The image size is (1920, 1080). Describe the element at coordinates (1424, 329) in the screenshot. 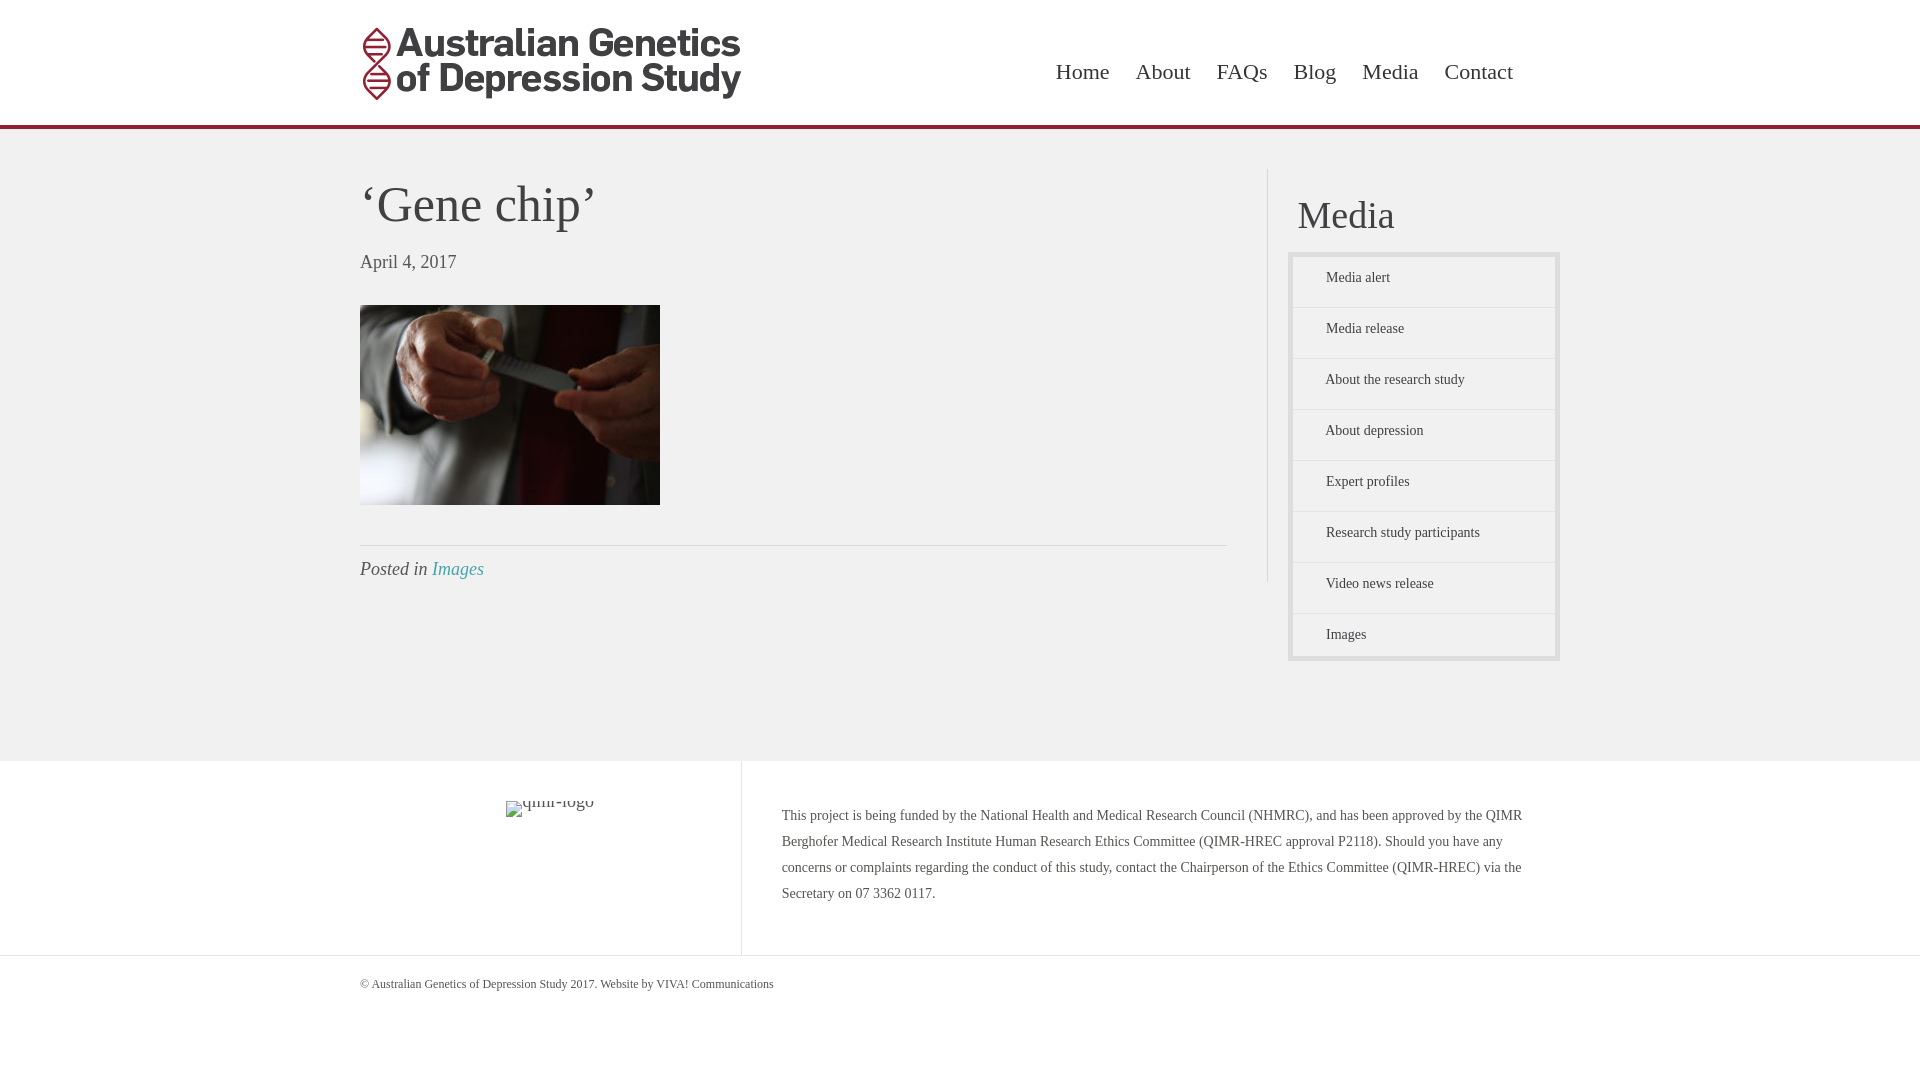

I see `Media release` at that location.